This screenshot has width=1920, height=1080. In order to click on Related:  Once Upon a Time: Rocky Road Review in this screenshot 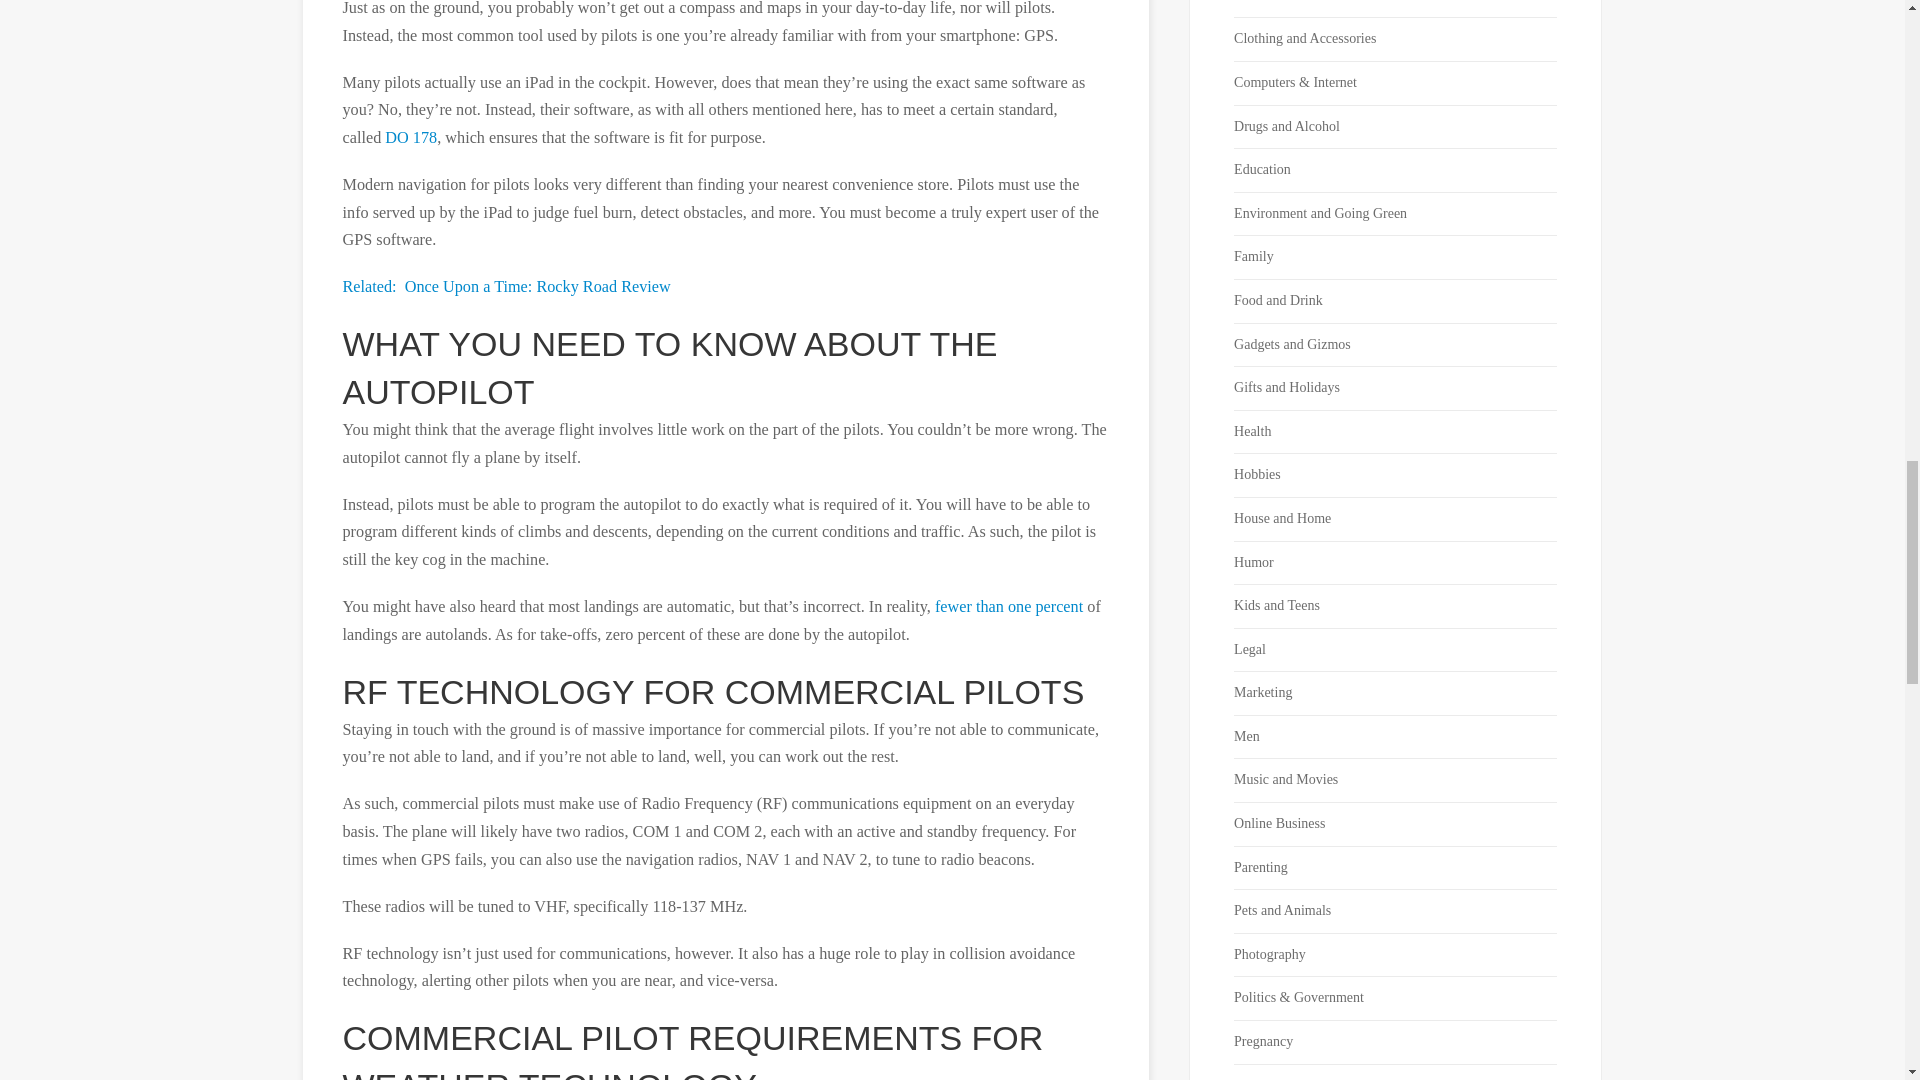, I will do `click(506, 286)`.